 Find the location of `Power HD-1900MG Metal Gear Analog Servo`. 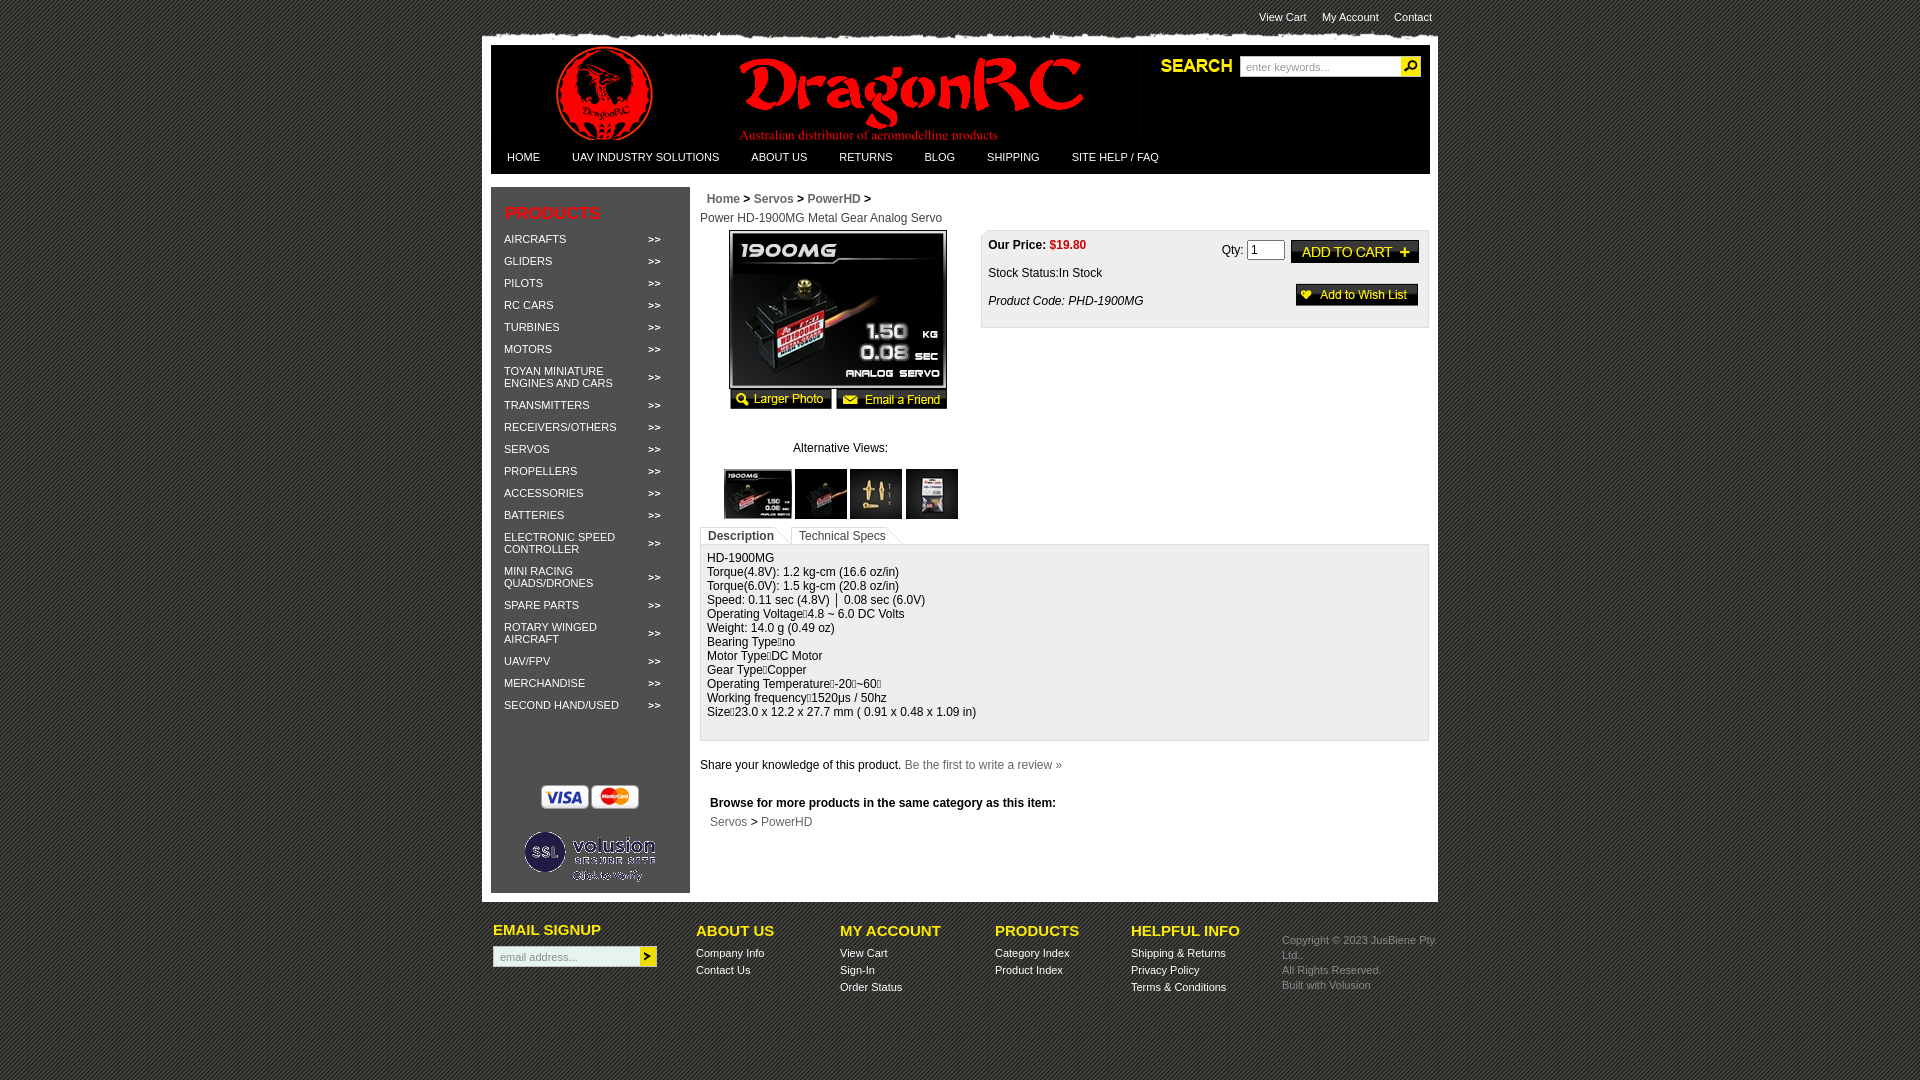

Power HD-1900MG Metal Gear Analog Servo is located at coordinates (838, 385).